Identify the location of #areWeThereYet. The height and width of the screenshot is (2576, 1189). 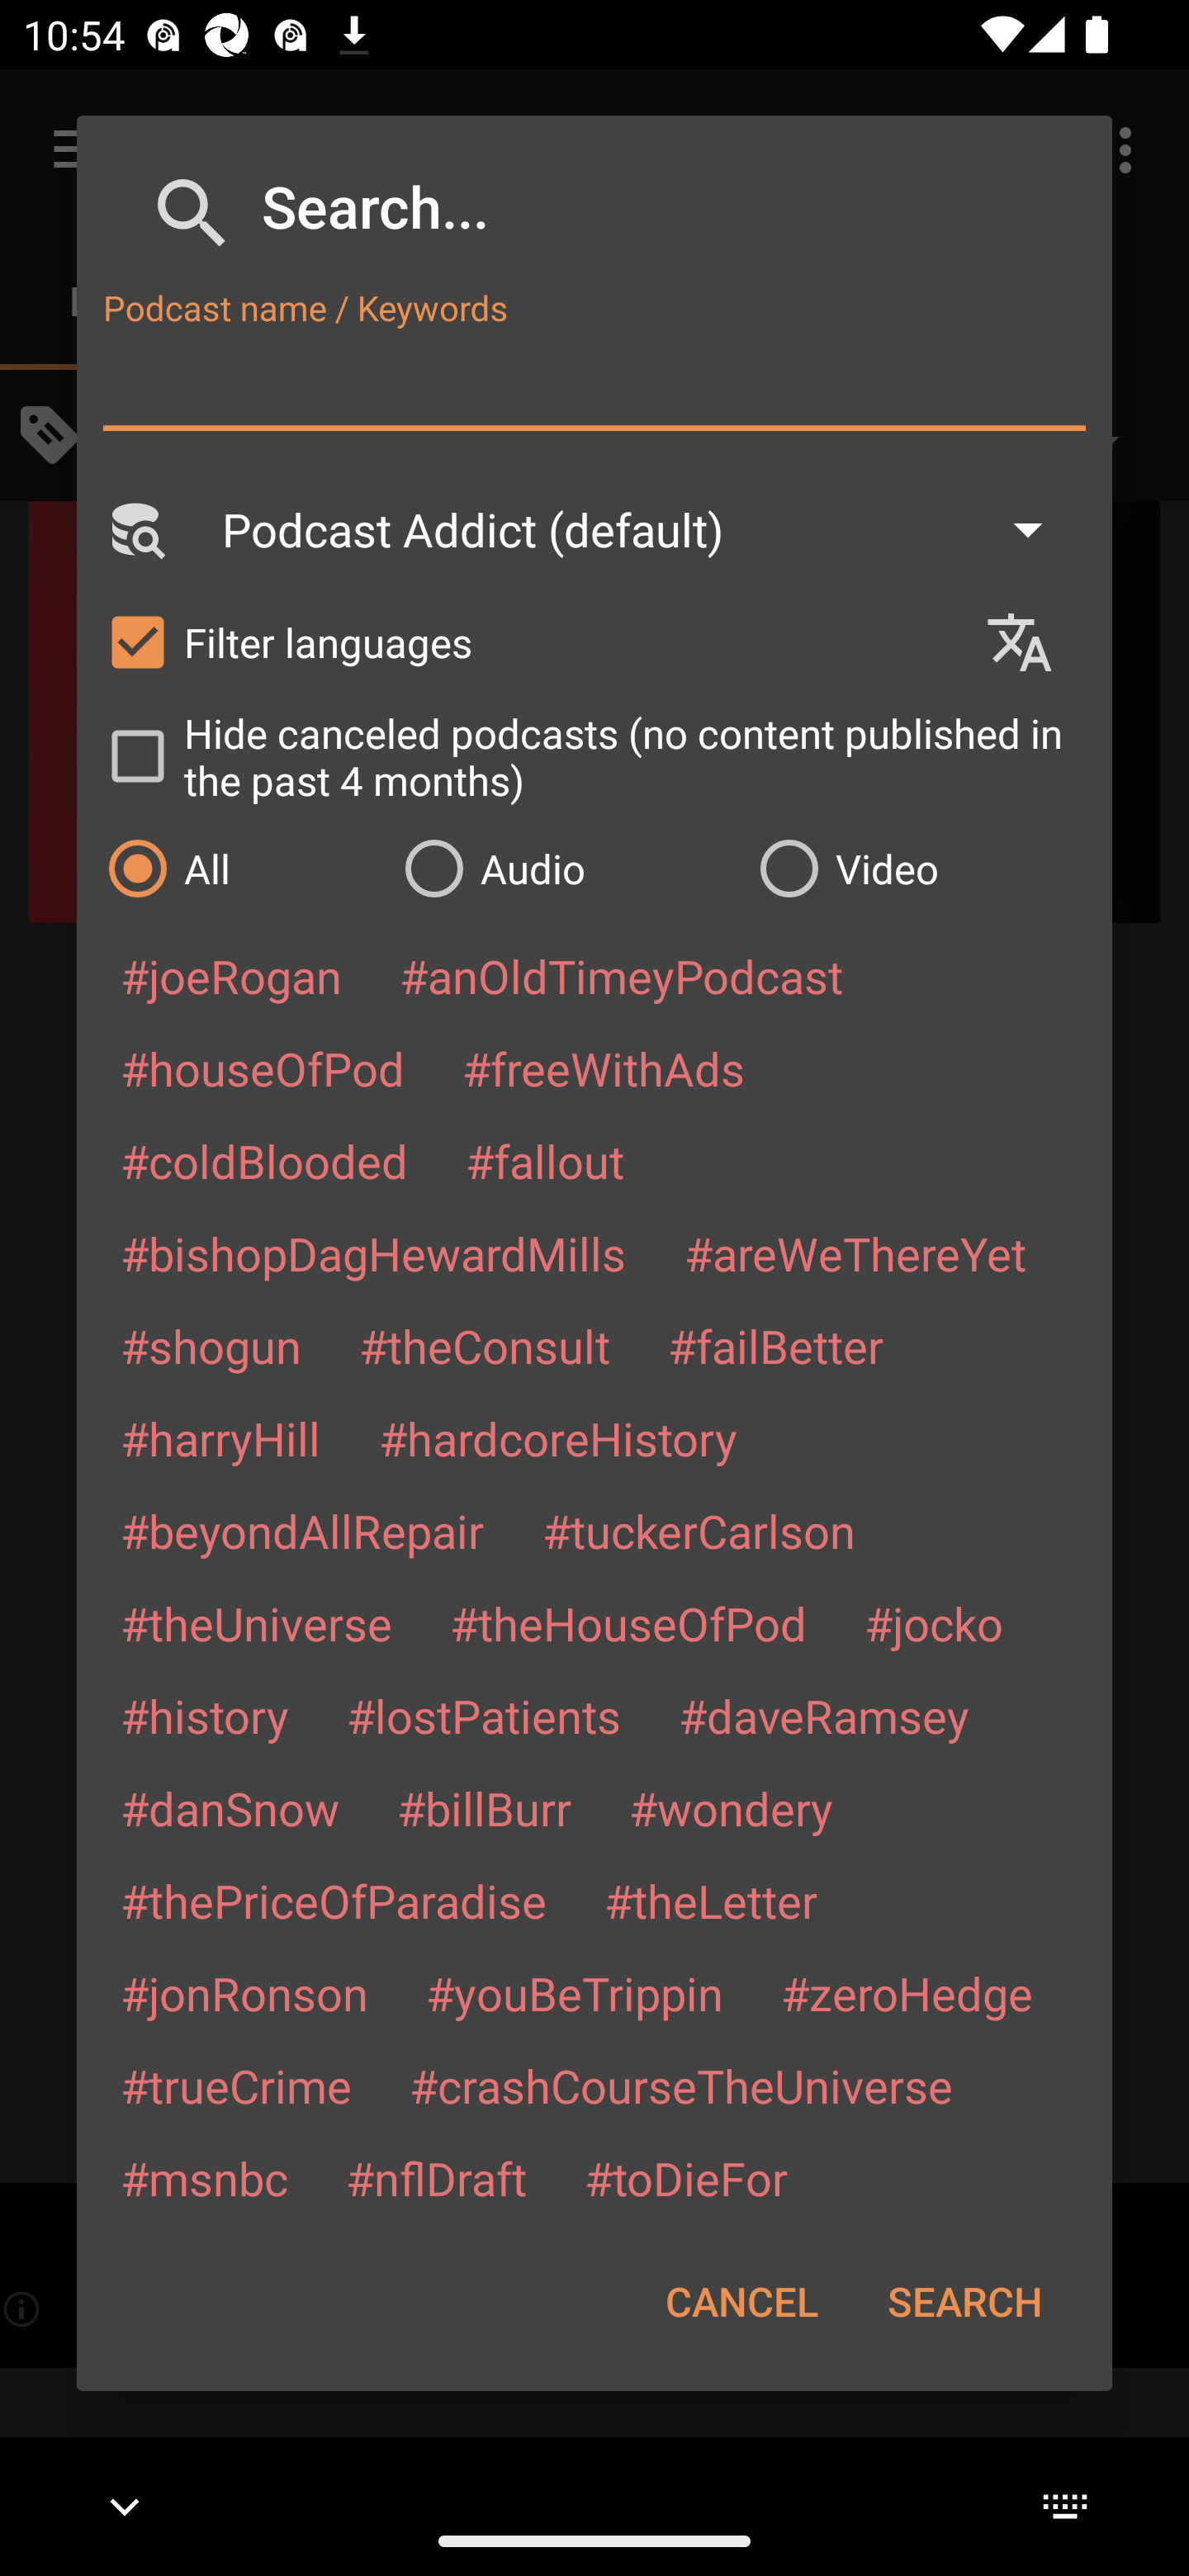
(855, 1252).